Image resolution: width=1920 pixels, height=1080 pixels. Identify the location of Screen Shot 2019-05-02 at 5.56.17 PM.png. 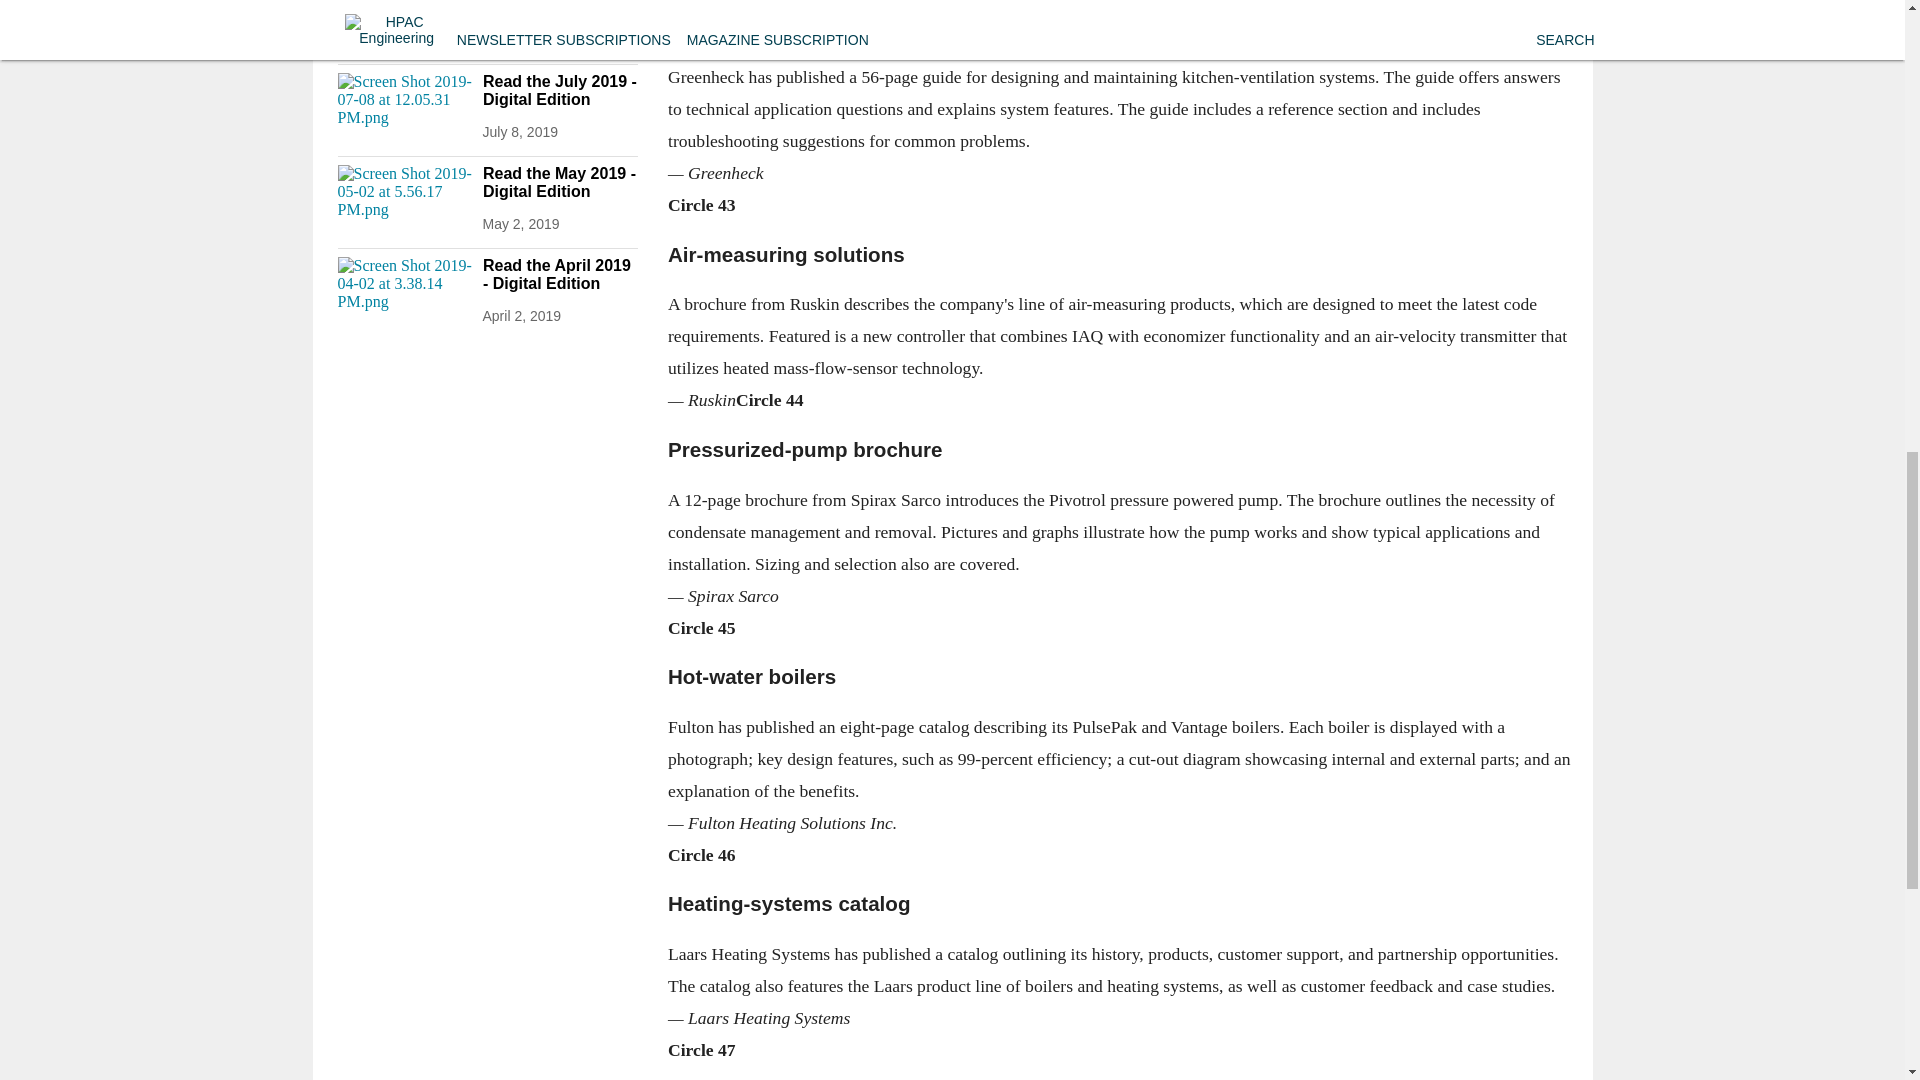
(404, 202).